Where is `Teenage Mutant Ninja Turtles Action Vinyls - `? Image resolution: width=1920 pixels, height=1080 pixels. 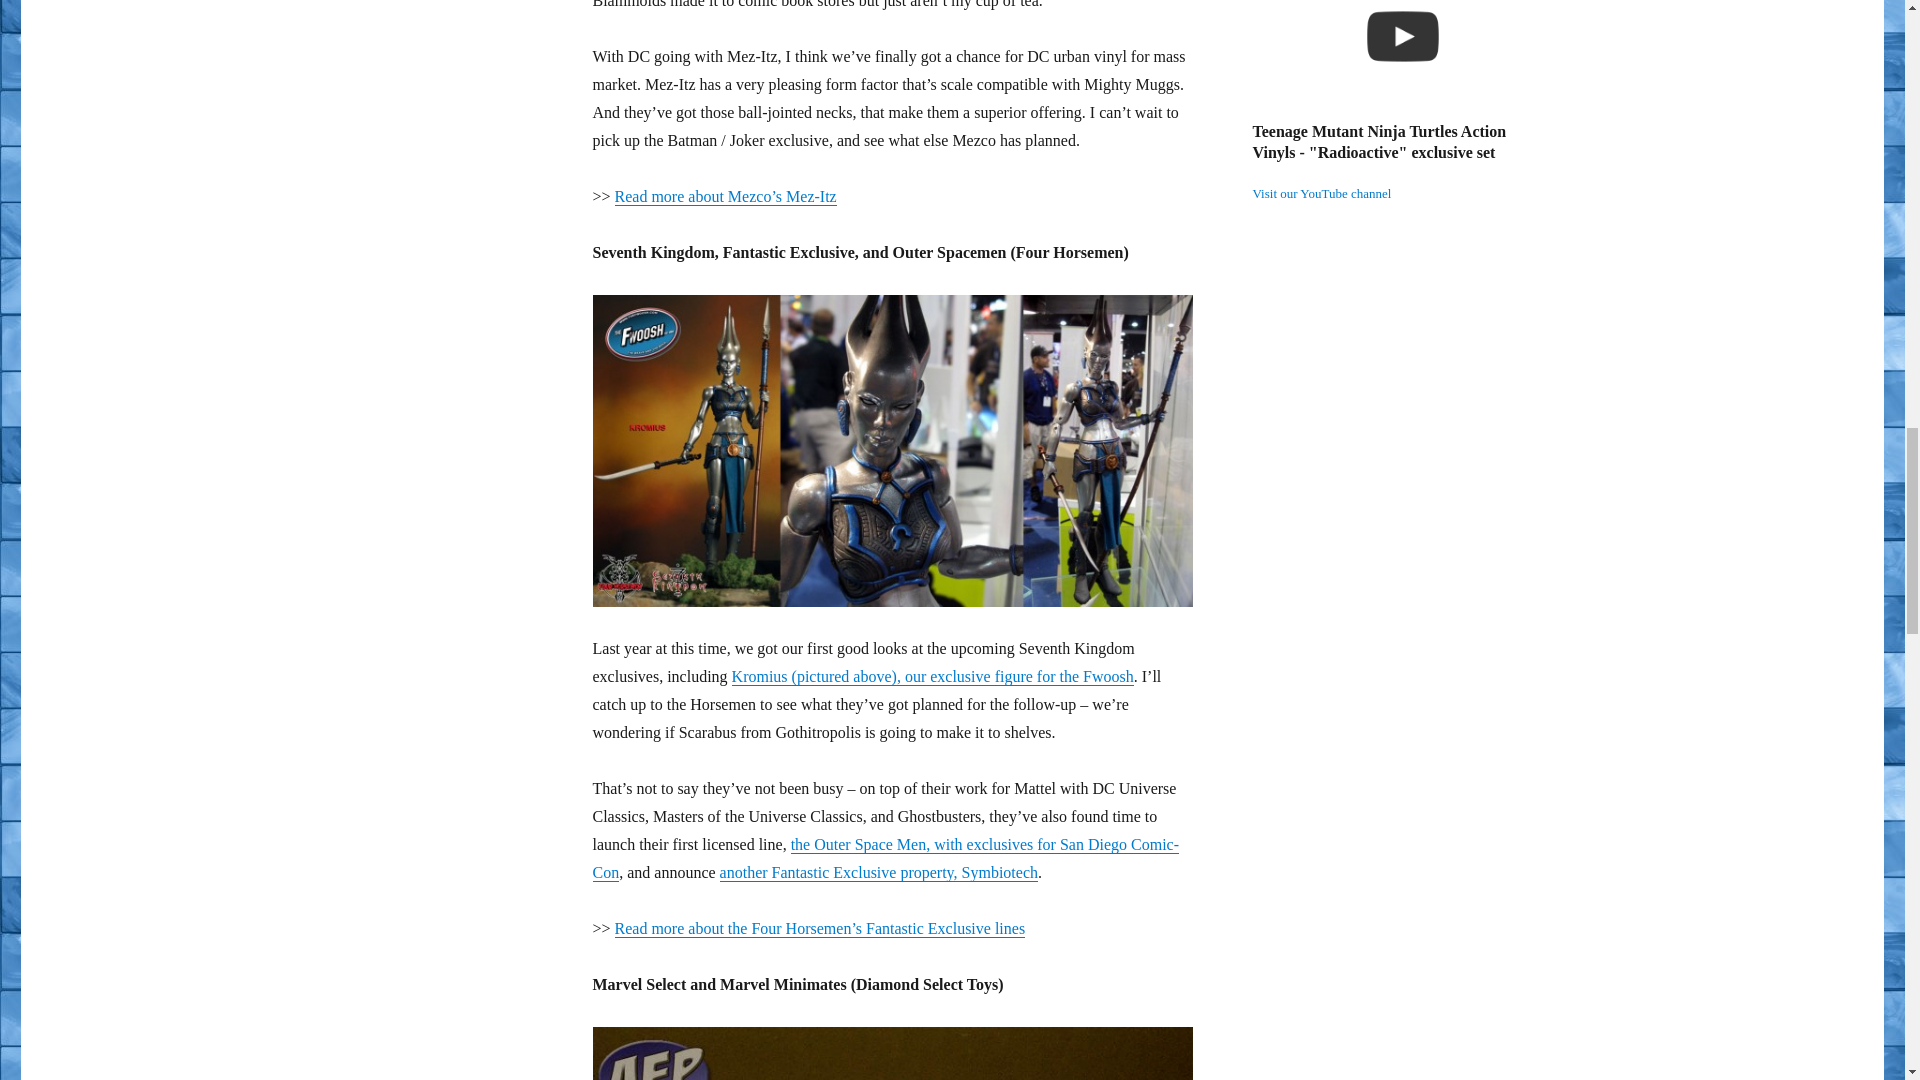 Teenage Mutant Ninja Turtles Action Vinyls -  is located at coordinates (1401, 60).